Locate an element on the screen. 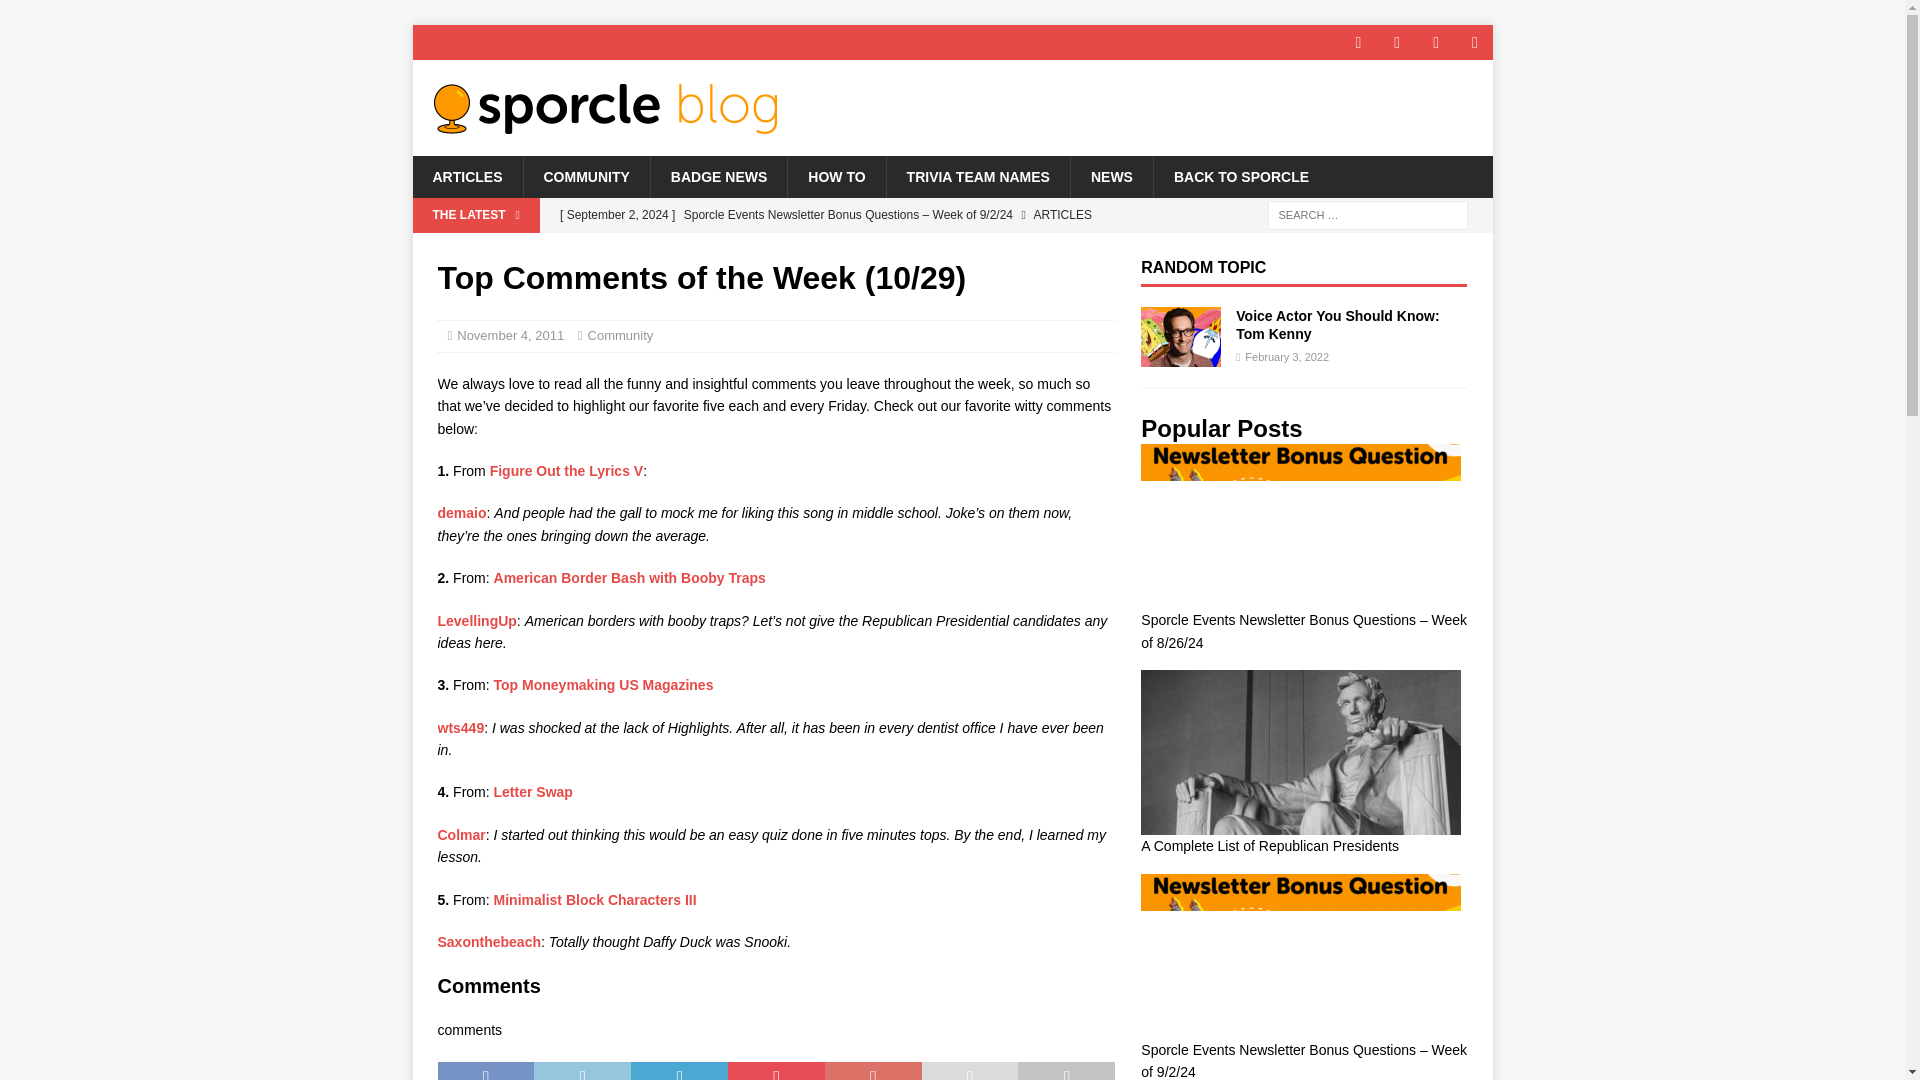  Community is located at coordinates (620, 336).